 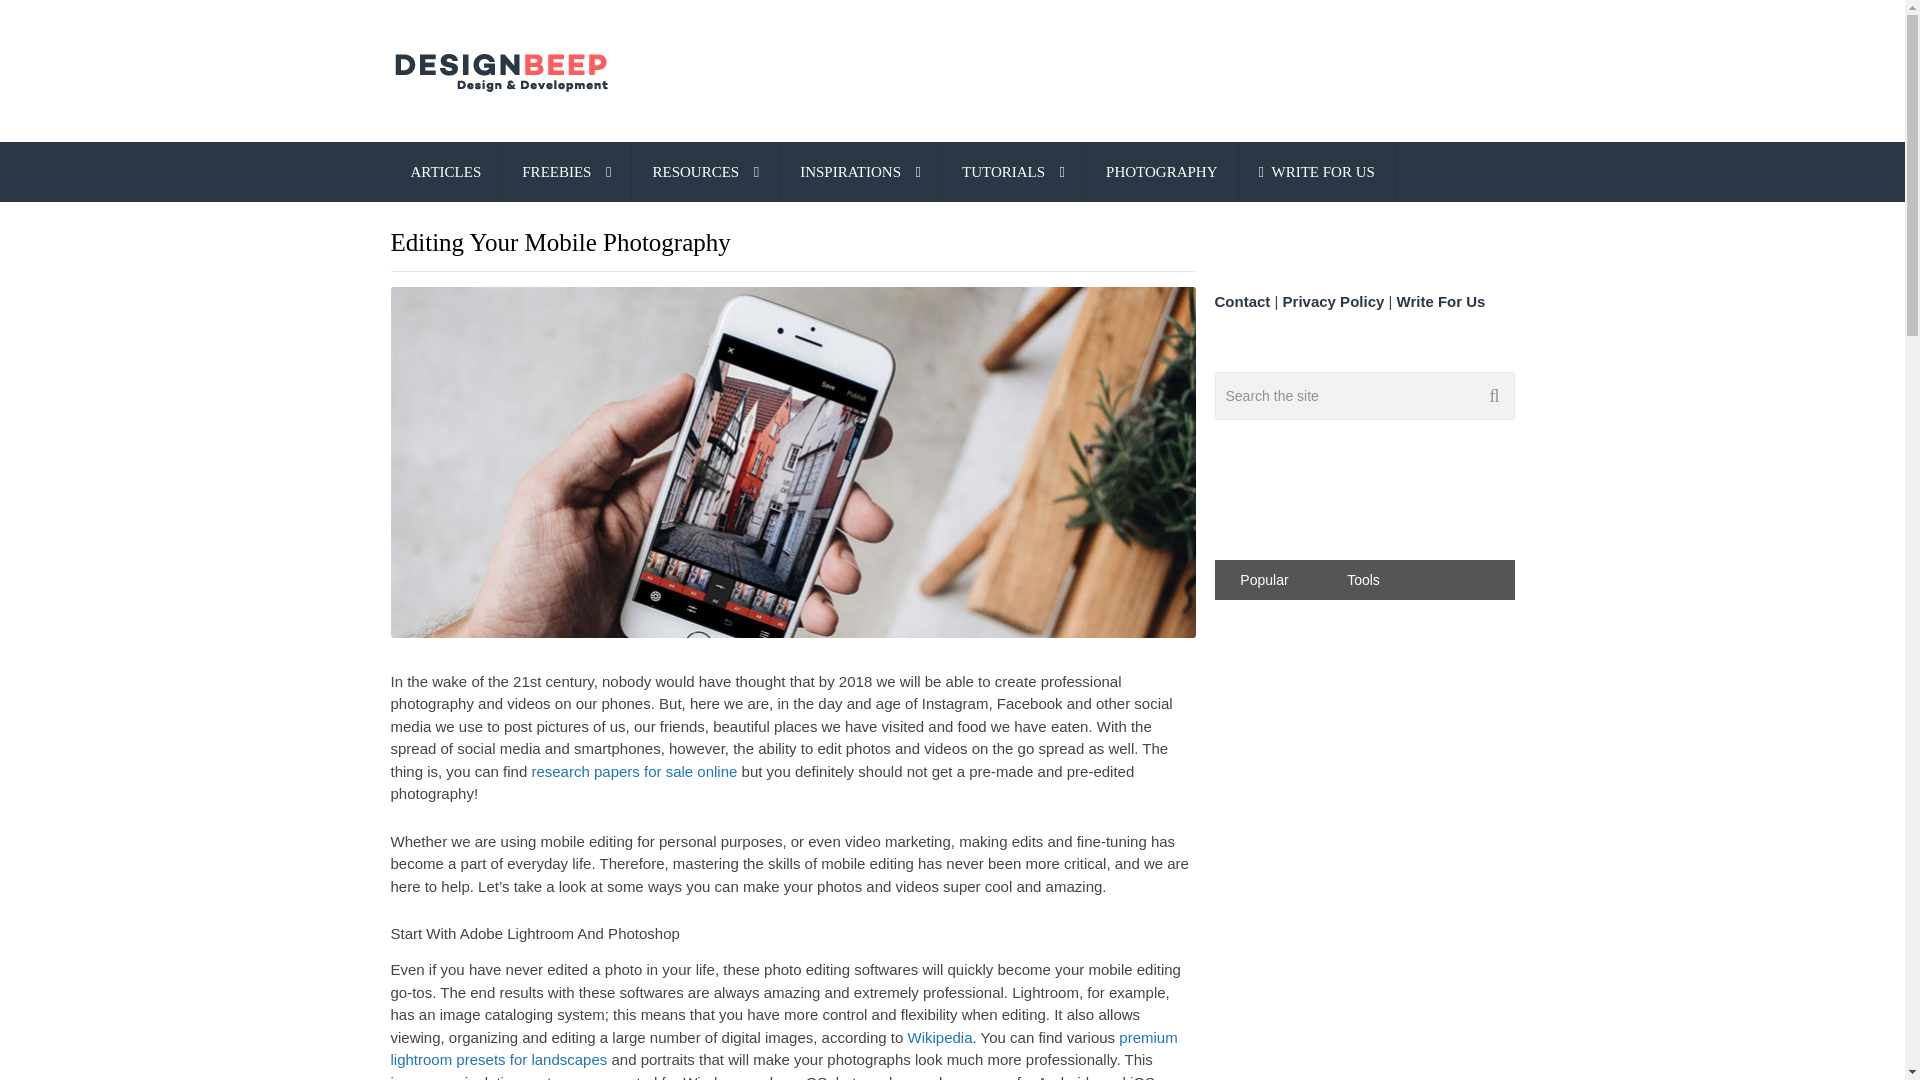 What do you see at coordinates (782, 1049) in the screenshot?
I see `premium lightroom presets for landscapes` at bounding box center [782, 1049].